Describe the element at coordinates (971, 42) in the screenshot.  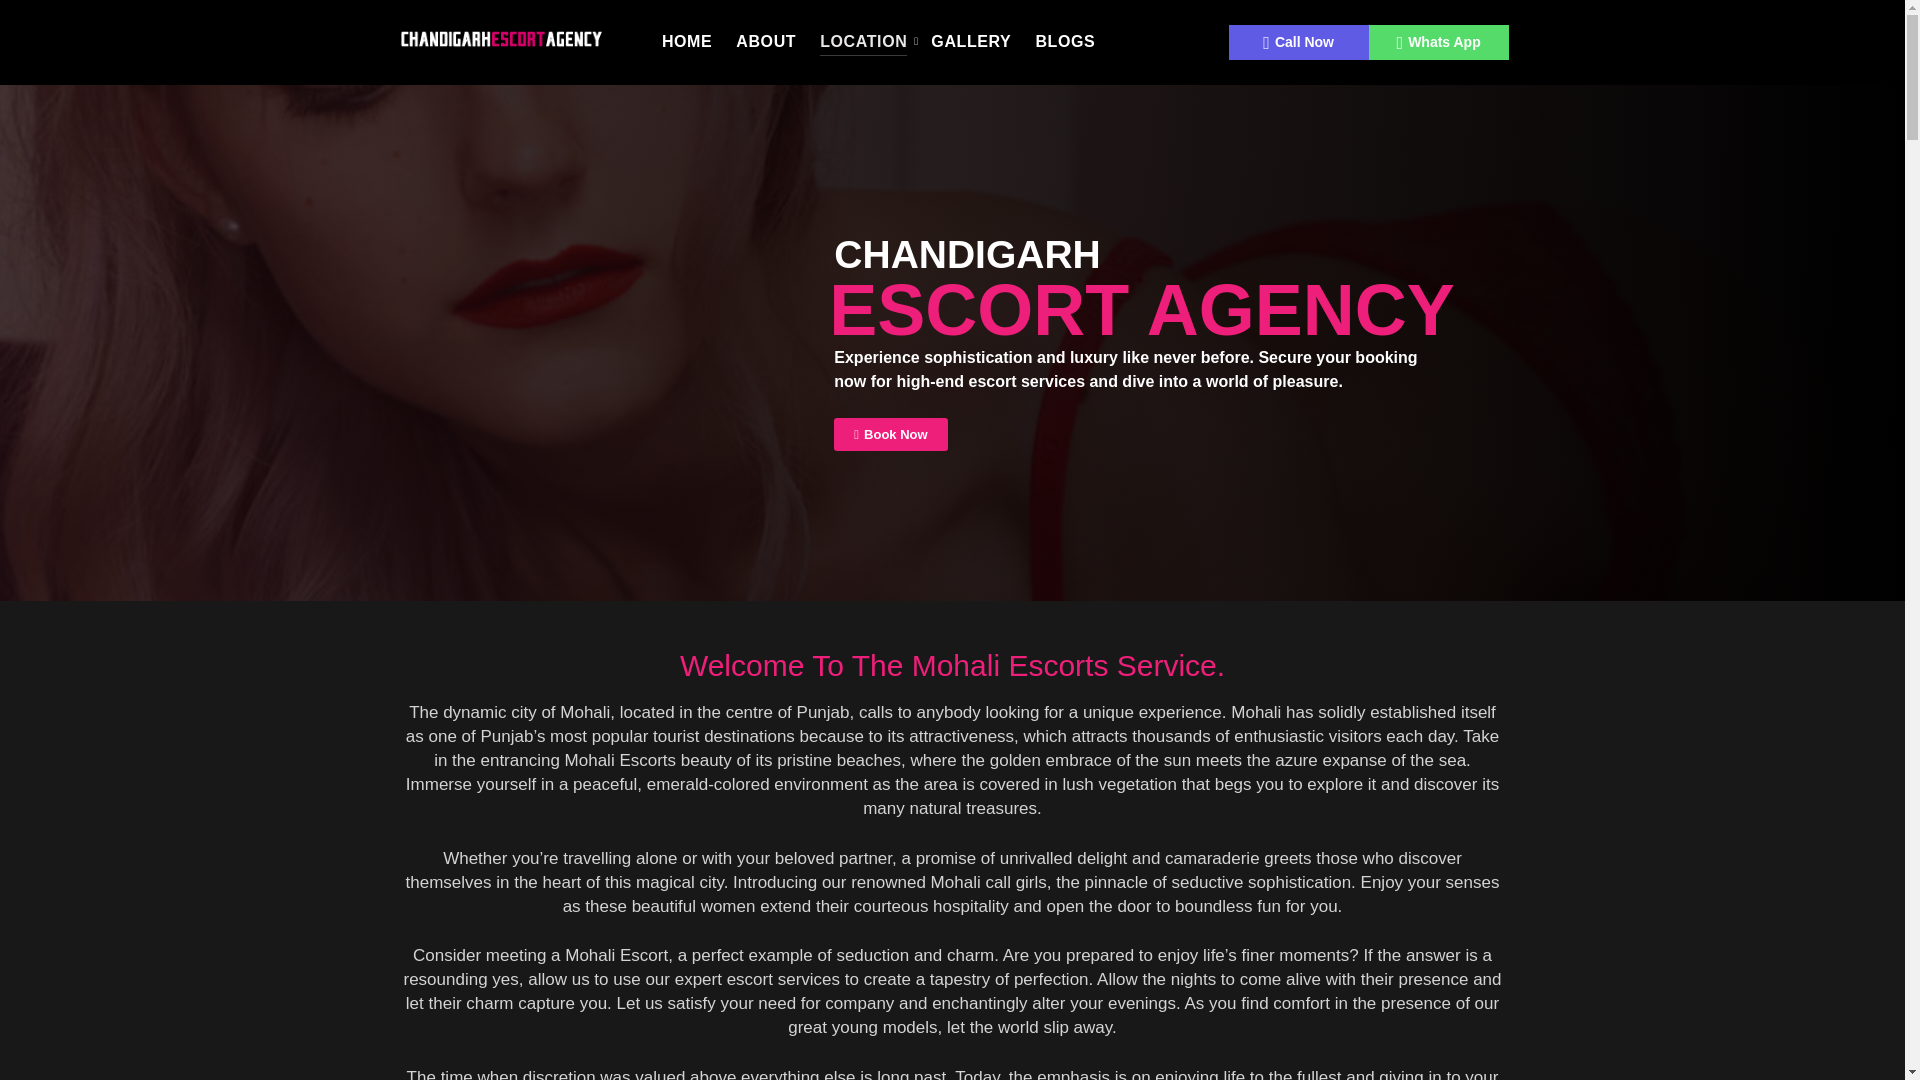
I see `GALLERY` at that location.